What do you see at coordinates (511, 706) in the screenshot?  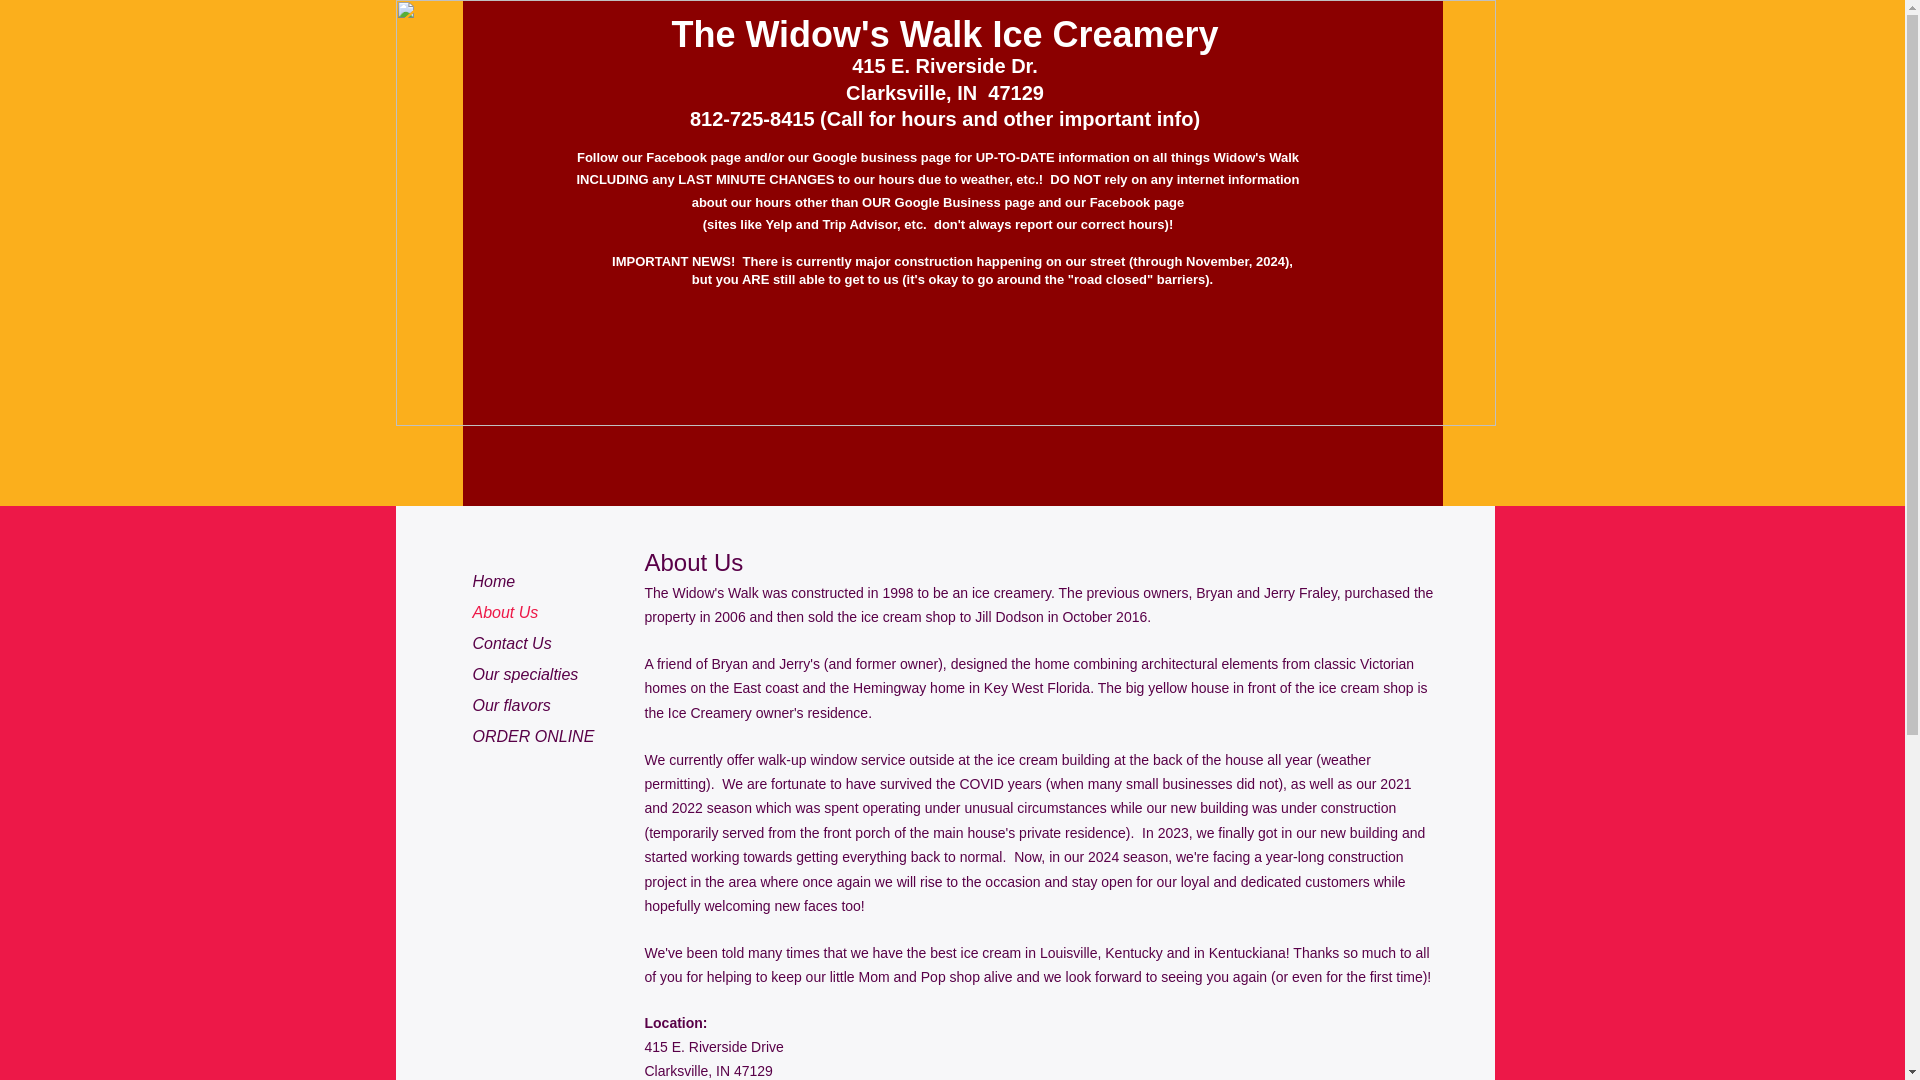 I see `Our flavors` at bounding box center [511, 706].